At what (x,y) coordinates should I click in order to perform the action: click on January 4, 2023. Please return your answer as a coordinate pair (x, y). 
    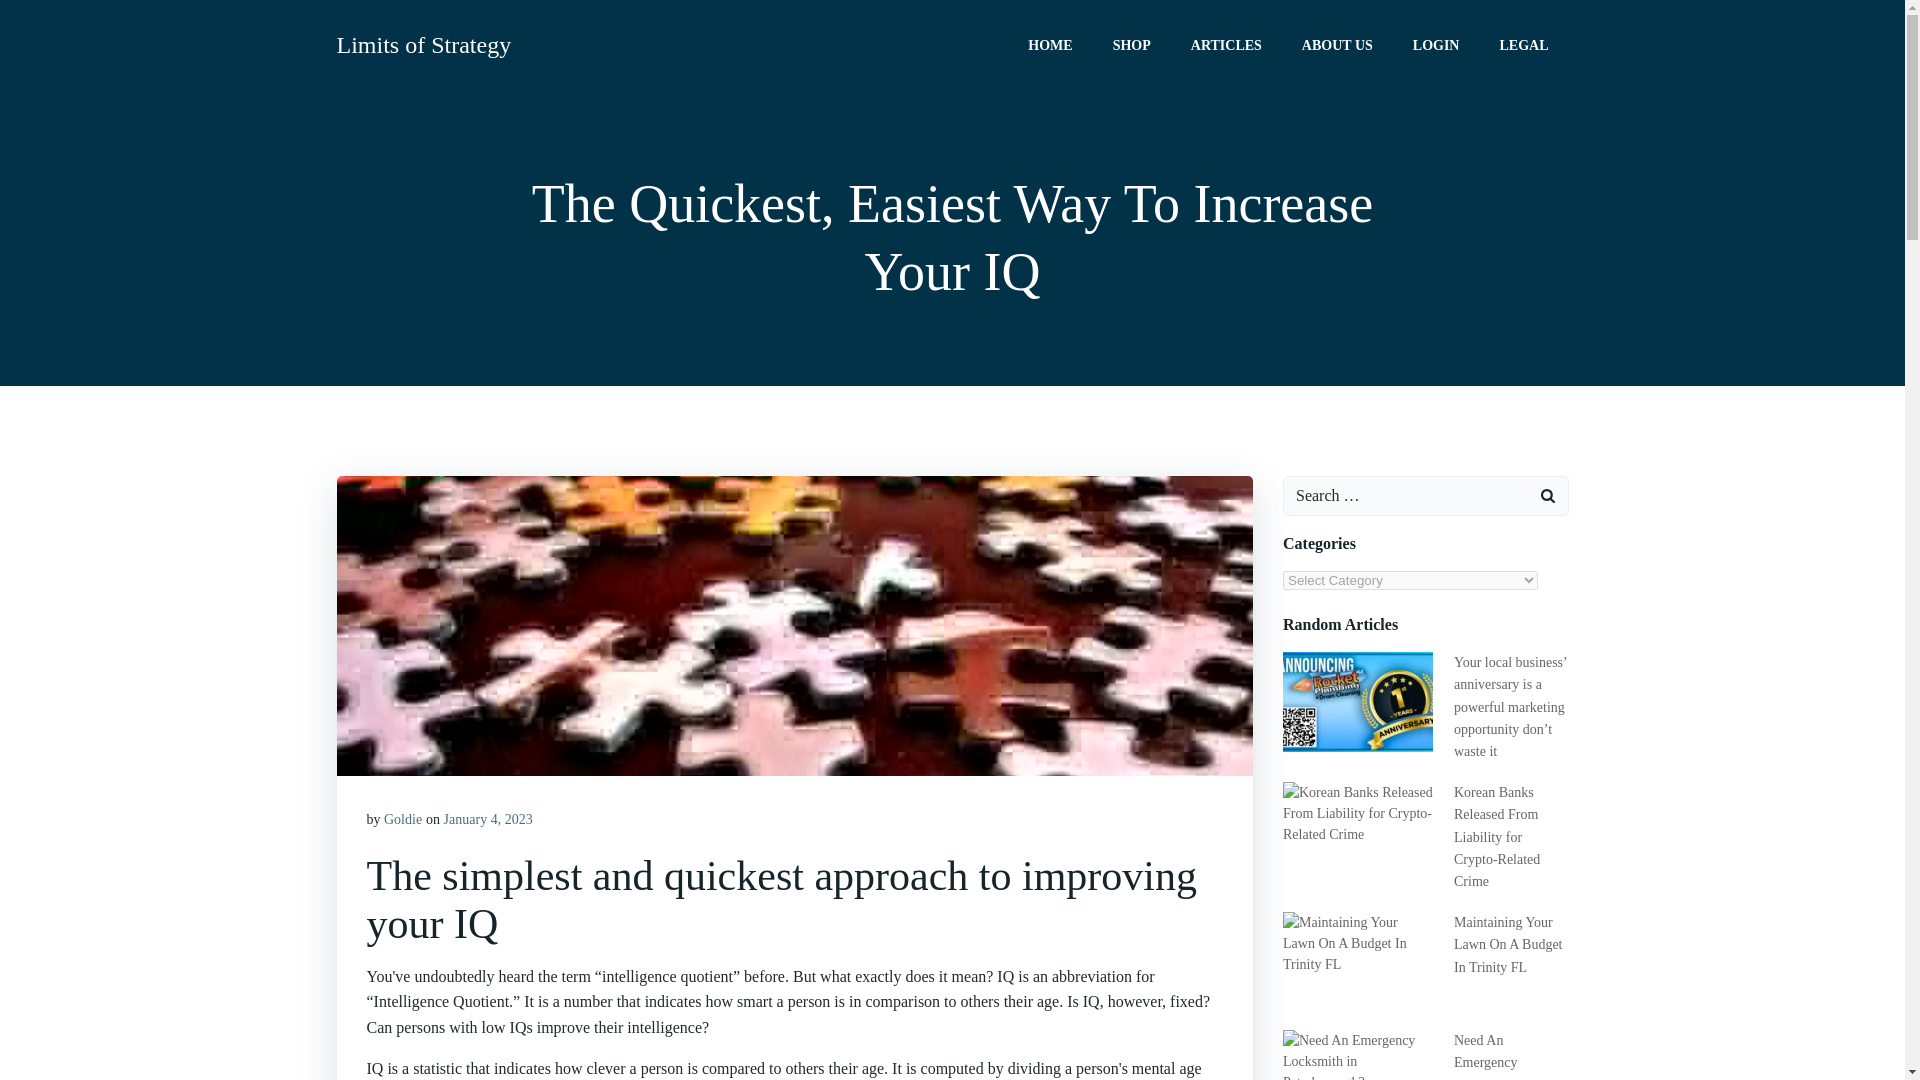
    Looking at the image, I should click on (488, 820).